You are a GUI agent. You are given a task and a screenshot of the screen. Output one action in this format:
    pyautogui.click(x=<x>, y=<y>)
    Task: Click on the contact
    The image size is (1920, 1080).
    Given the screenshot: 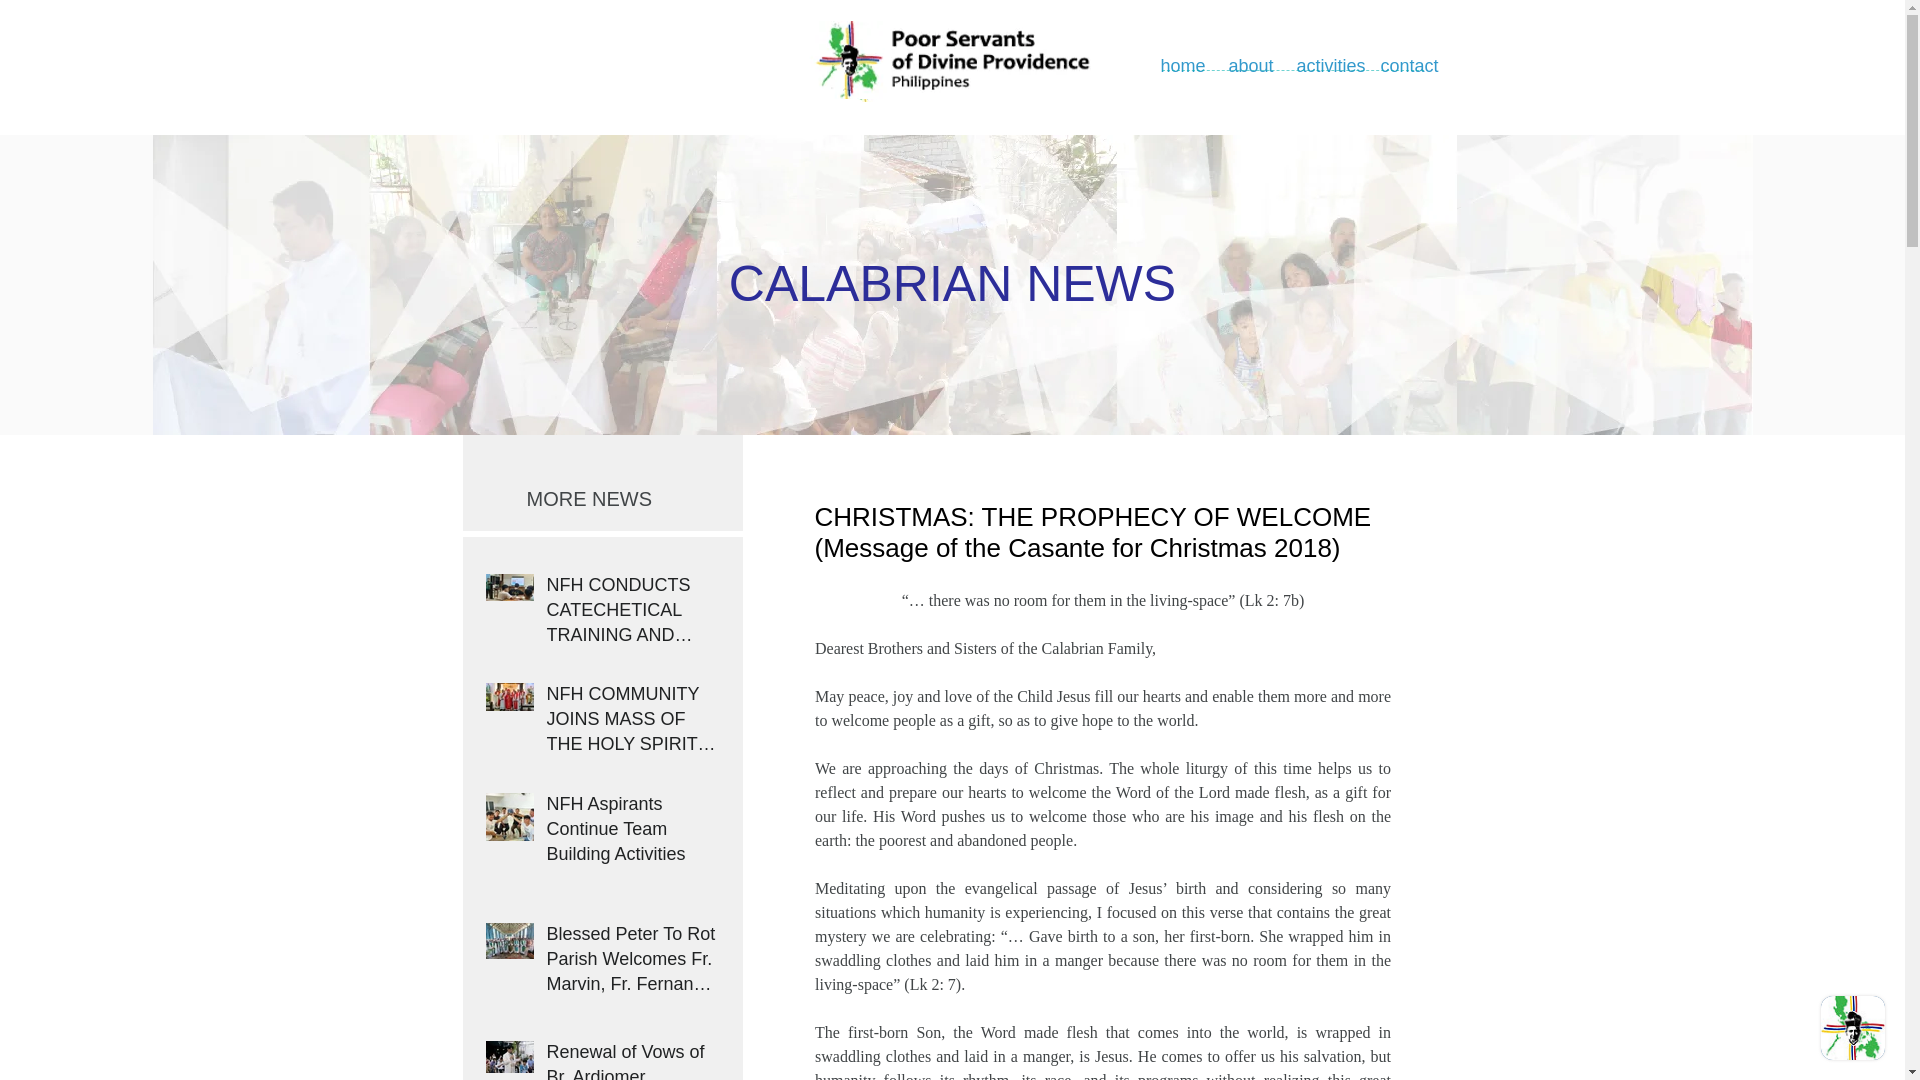 What is the action you would take?
    pyautogui.click(x=1404, y=66)
    